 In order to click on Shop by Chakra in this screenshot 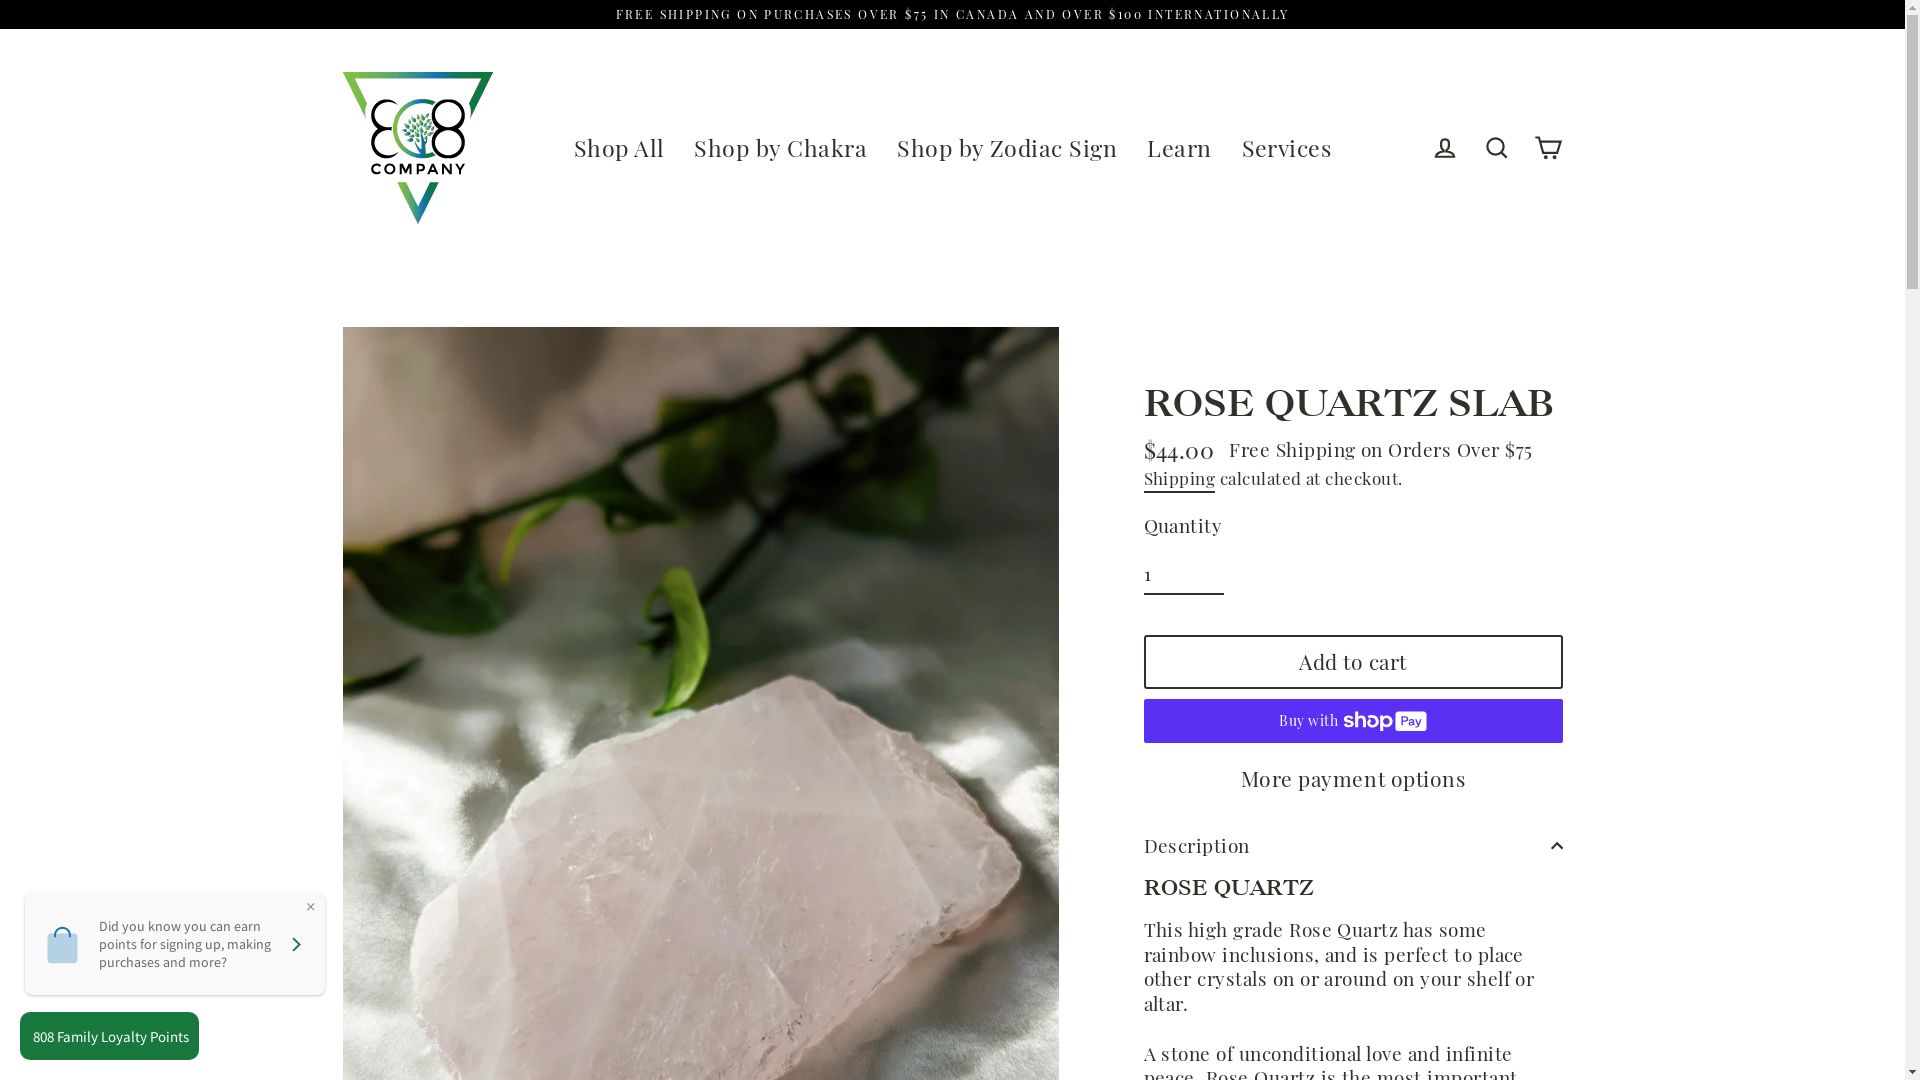, I will do `click(780, 148)`.